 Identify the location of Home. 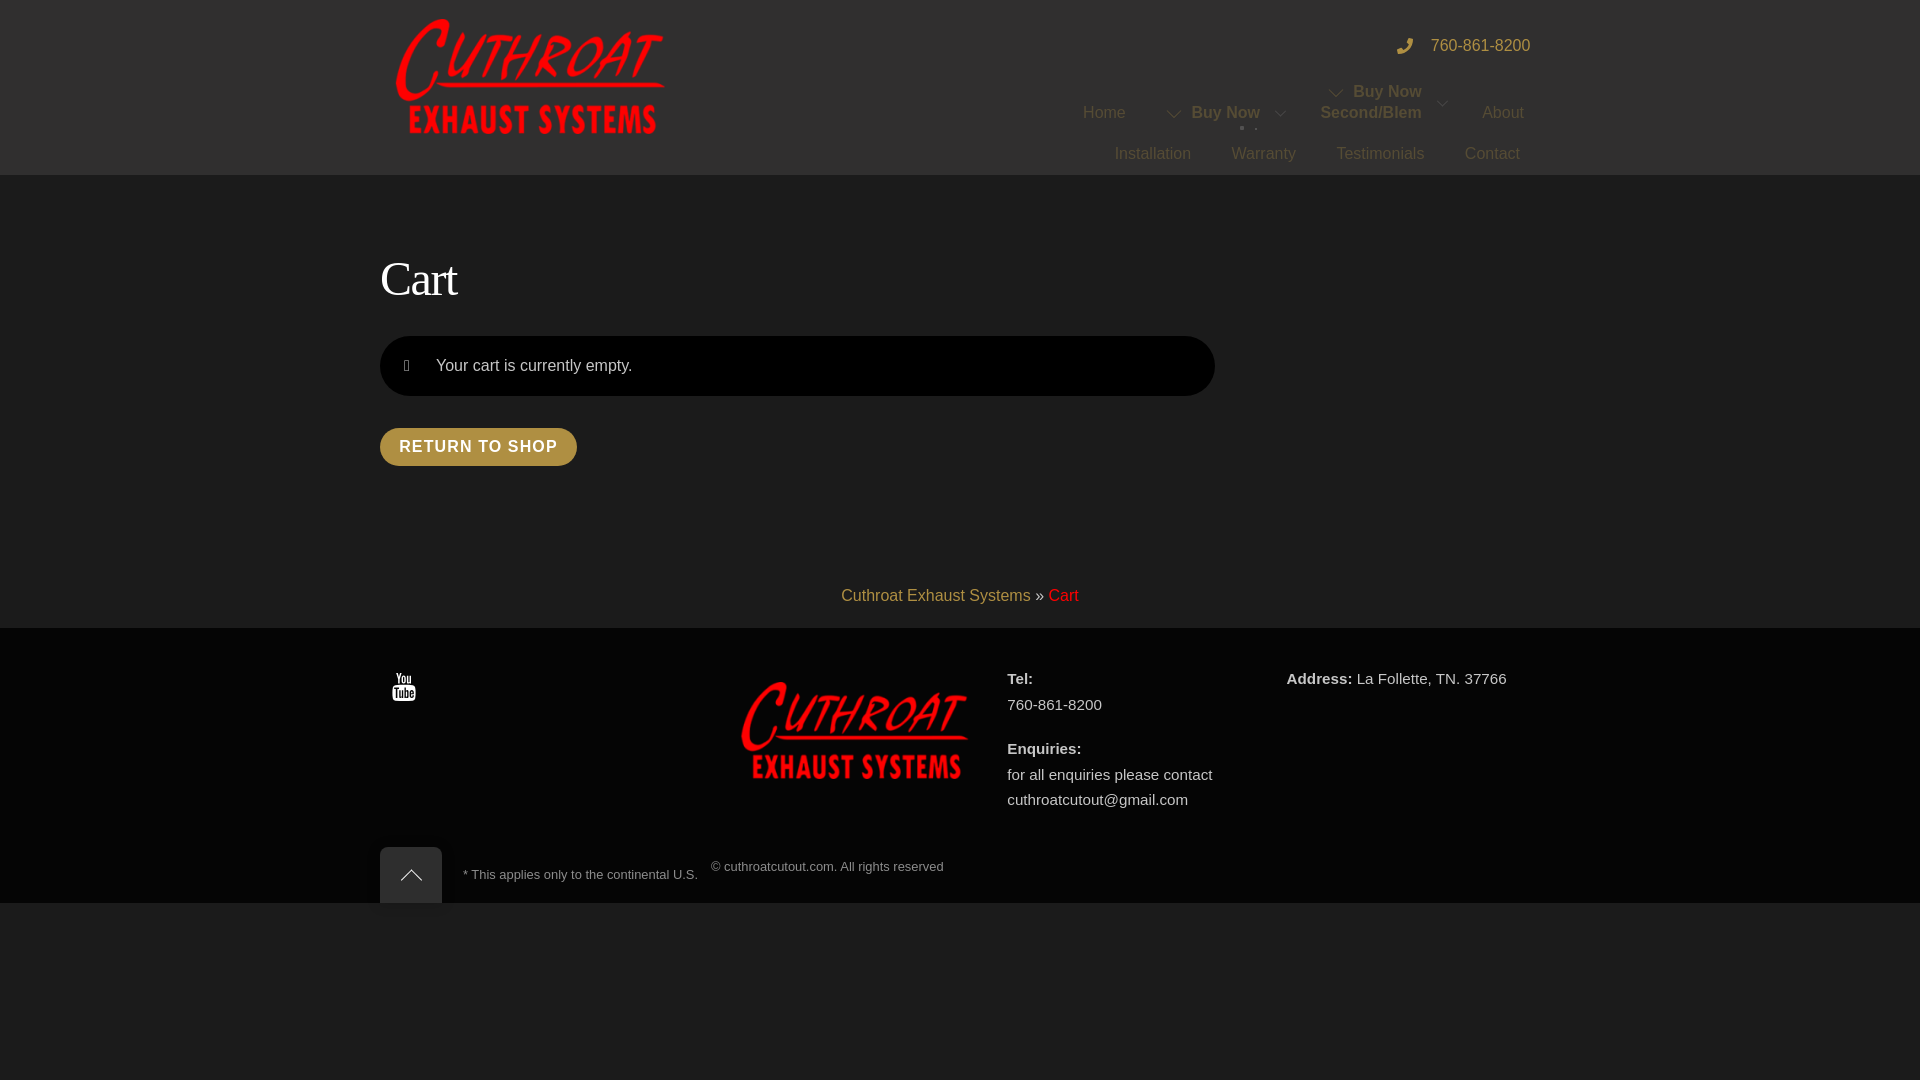
(1104, 112).